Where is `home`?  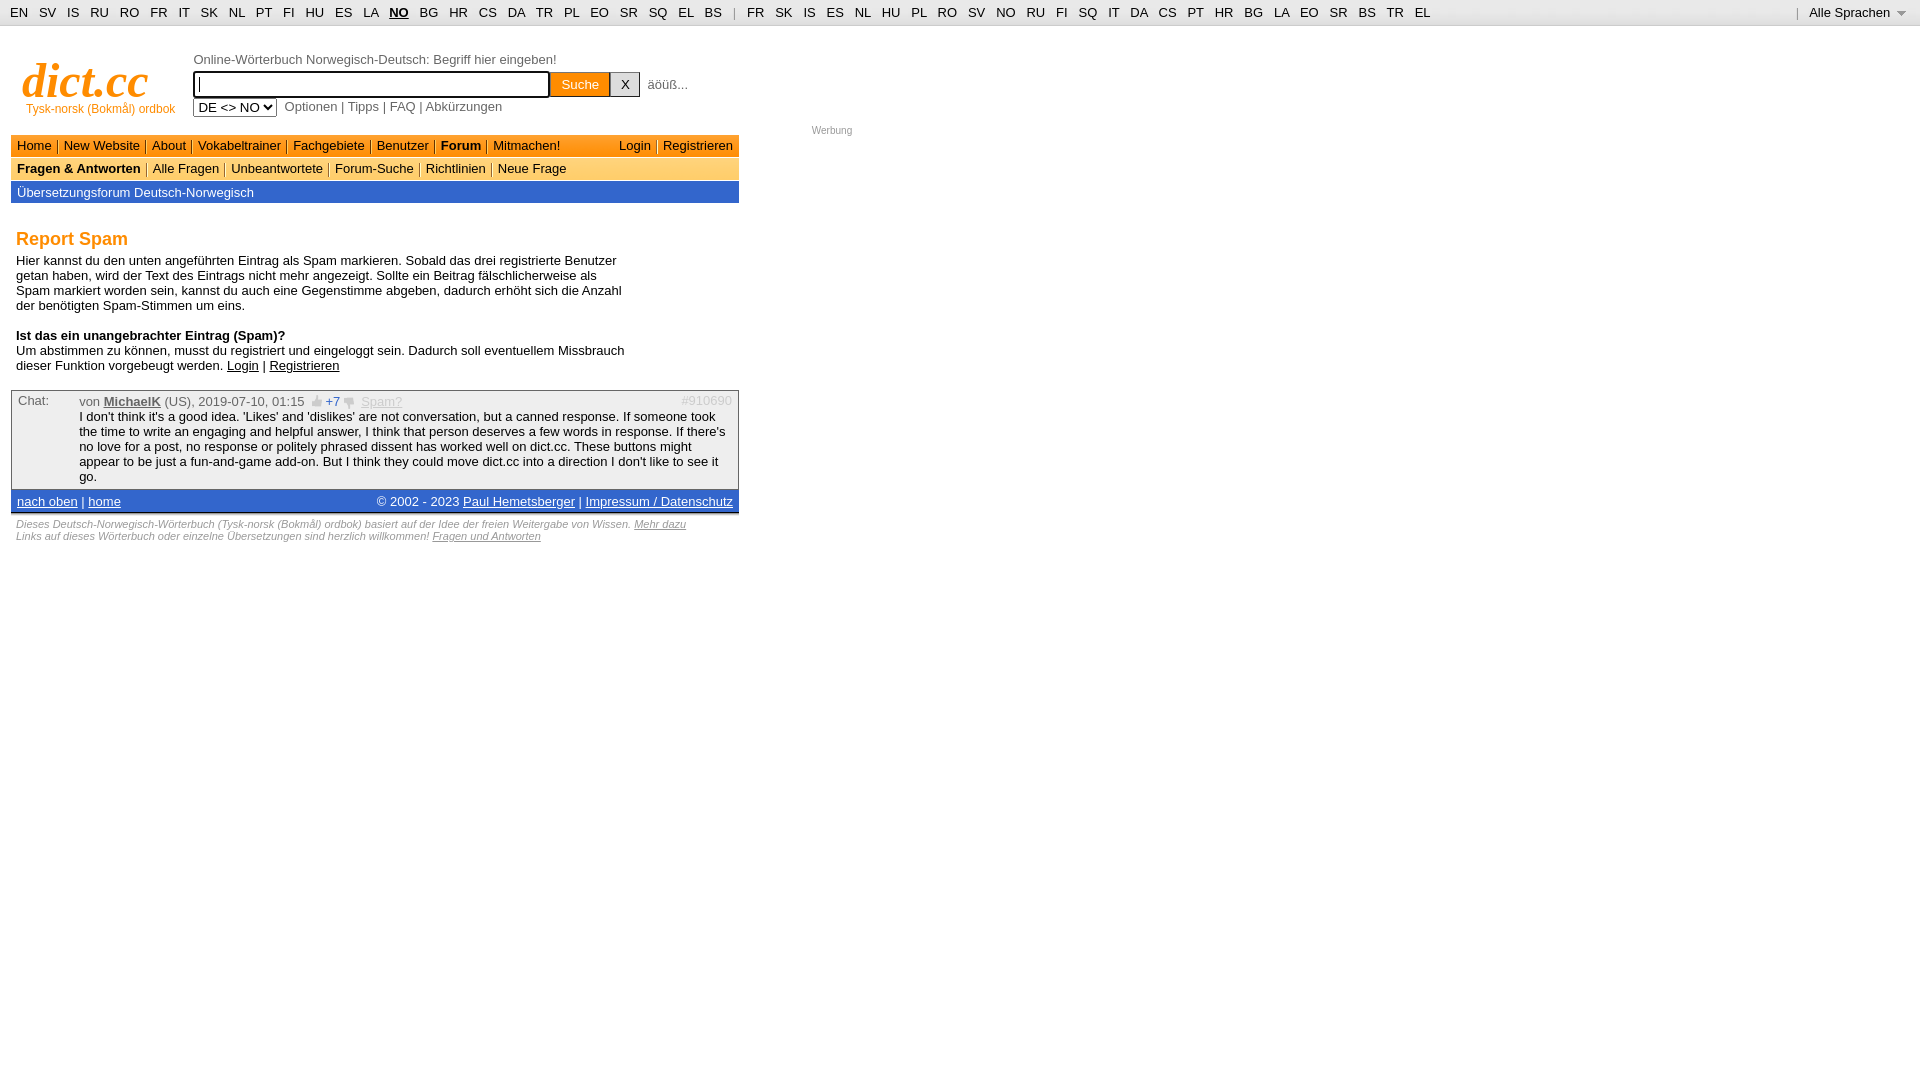 home is located at coordinates (104, 501).